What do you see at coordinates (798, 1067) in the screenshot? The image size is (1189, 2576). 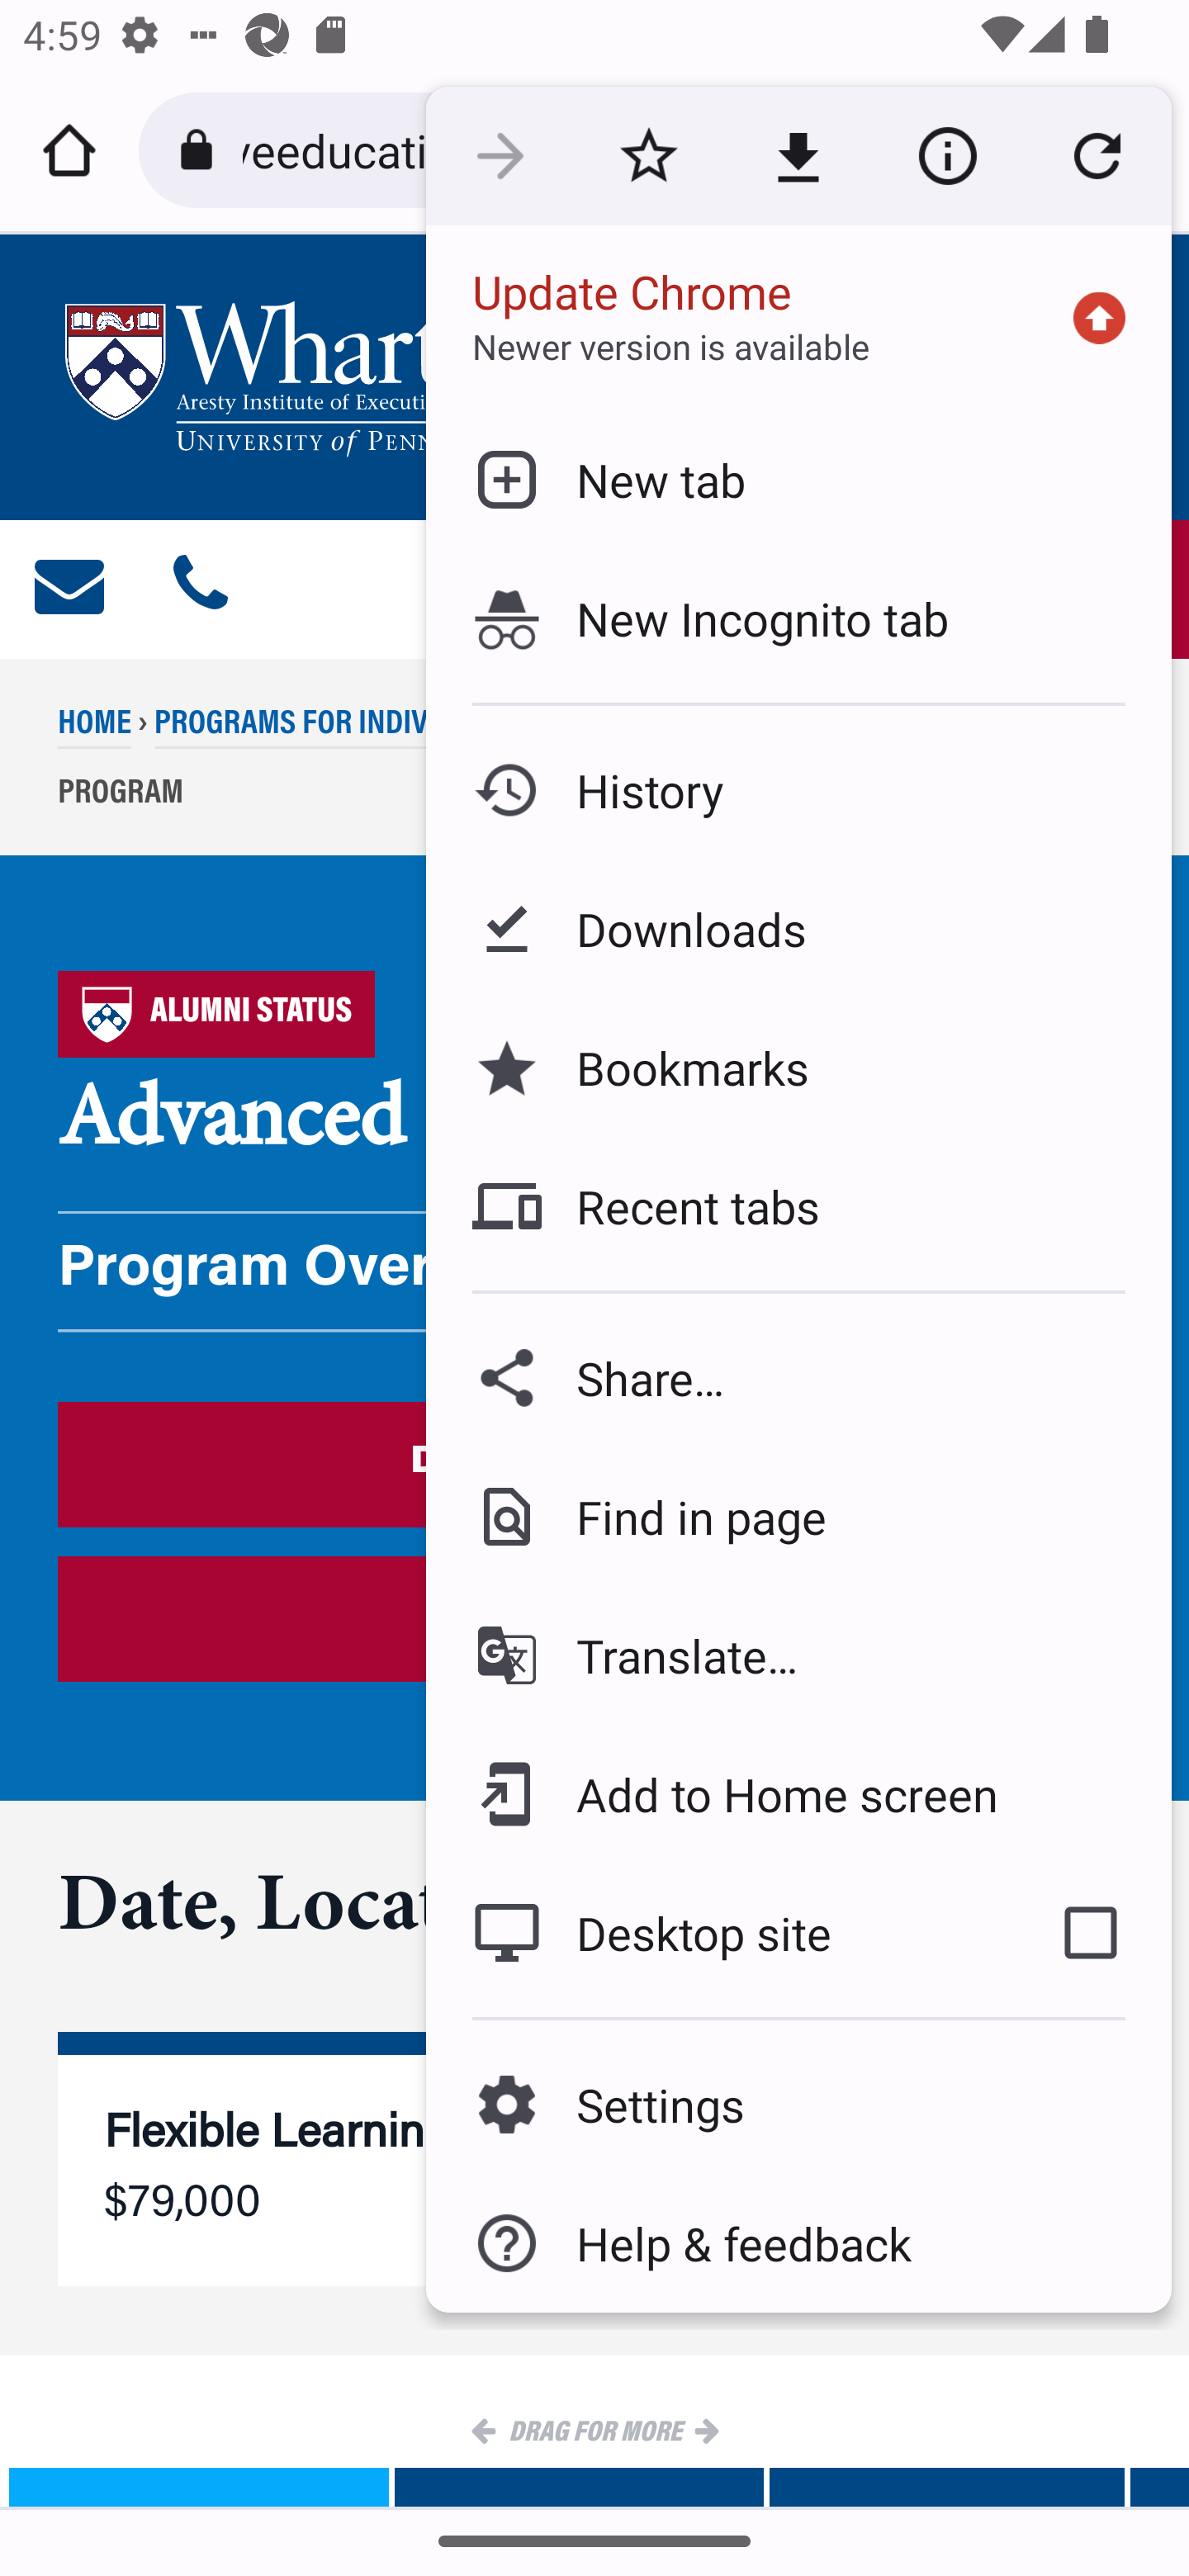 I see `Bookmarks` at bounding box center [798, 1067].